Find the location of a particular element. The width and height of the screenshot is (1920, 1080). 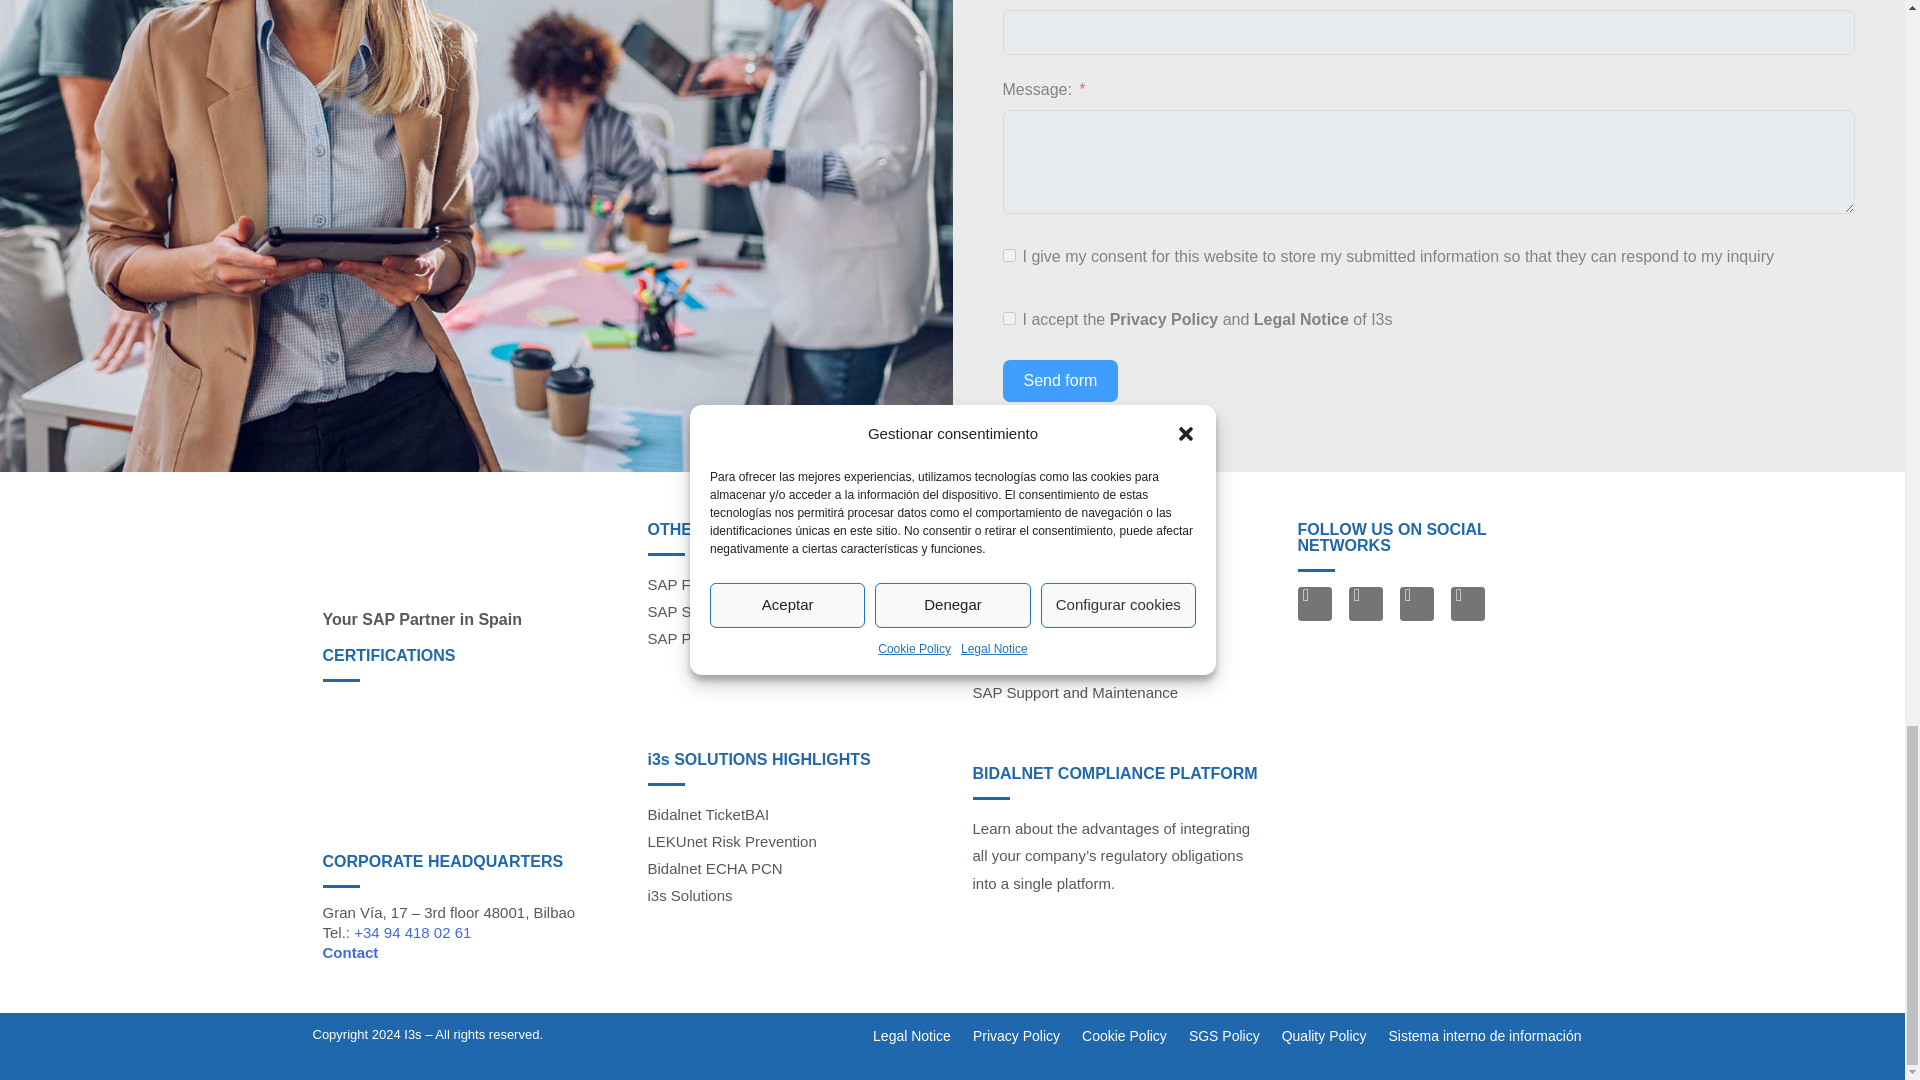

on is located at coordinates (1008, 256).